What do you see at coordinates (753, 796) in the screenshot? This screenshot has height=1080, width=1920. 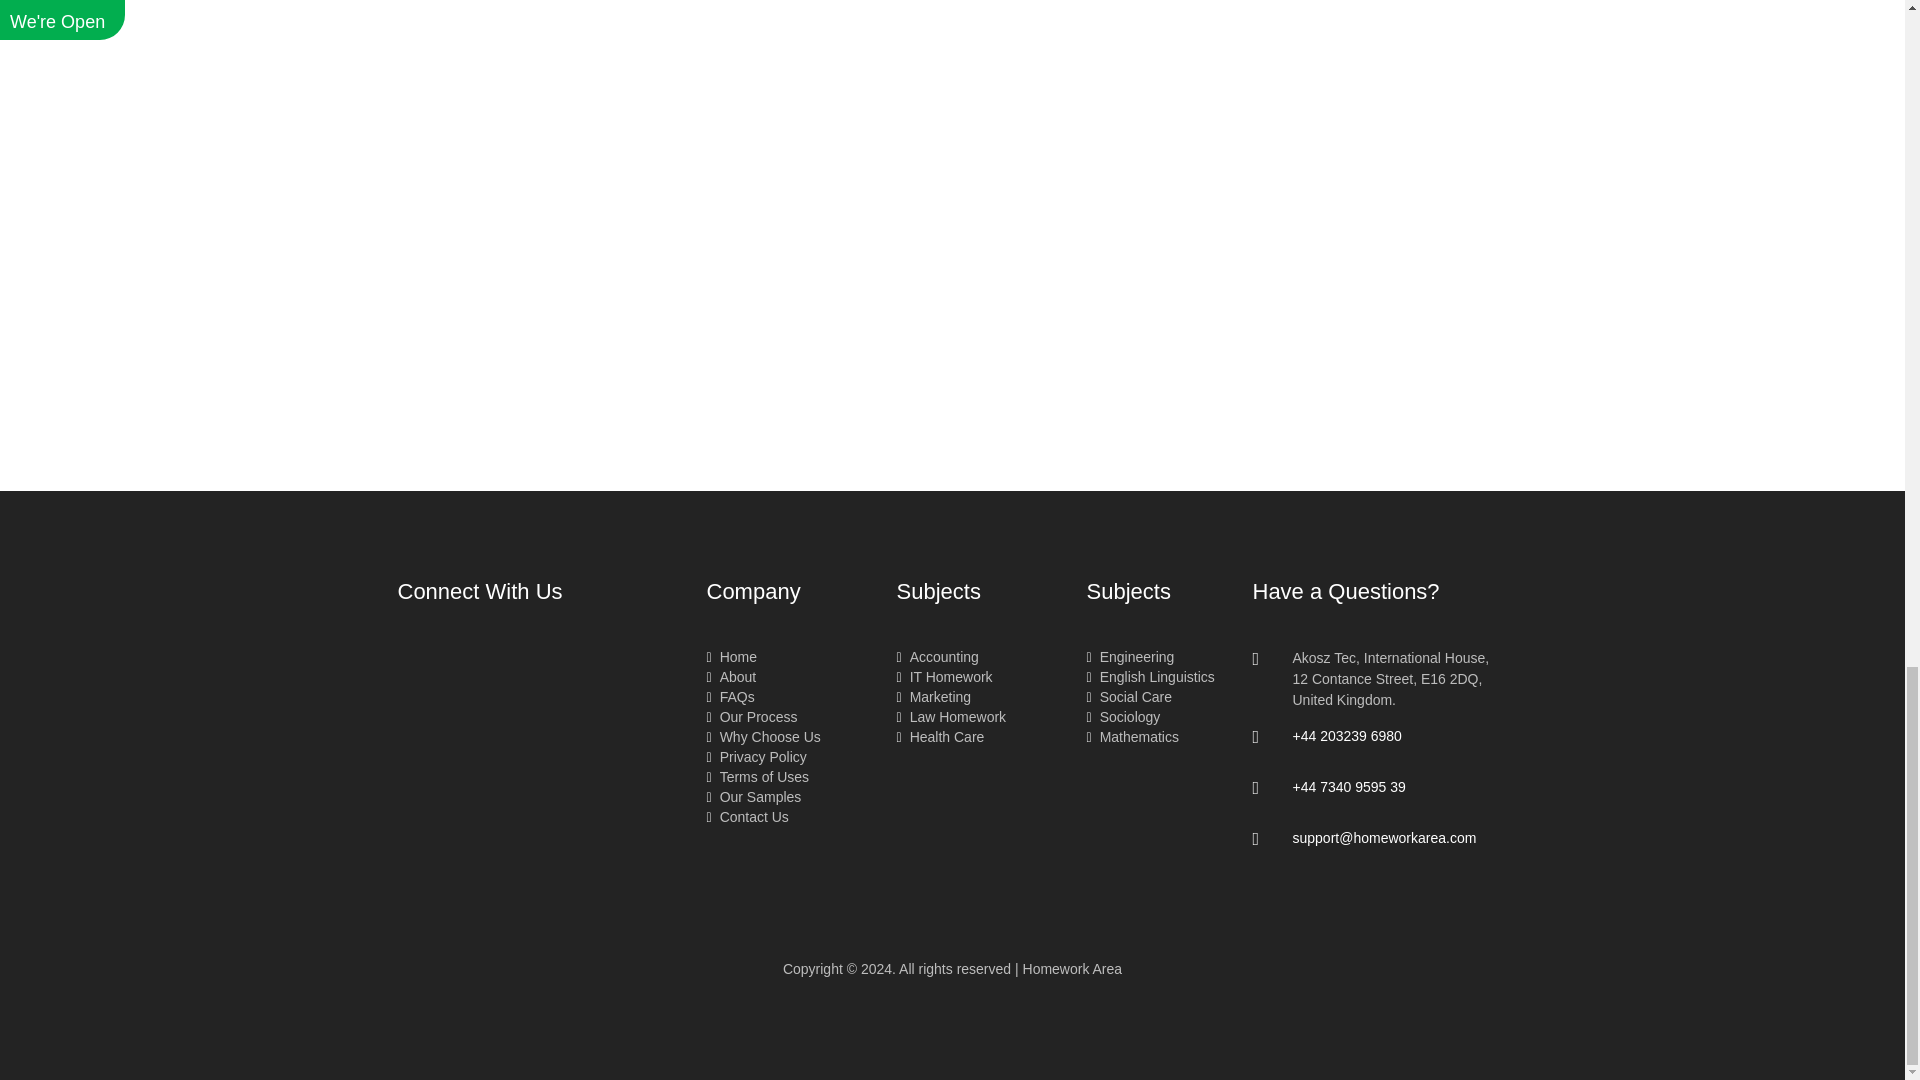 I see `Our Samples` at bounding box center [753, 796].